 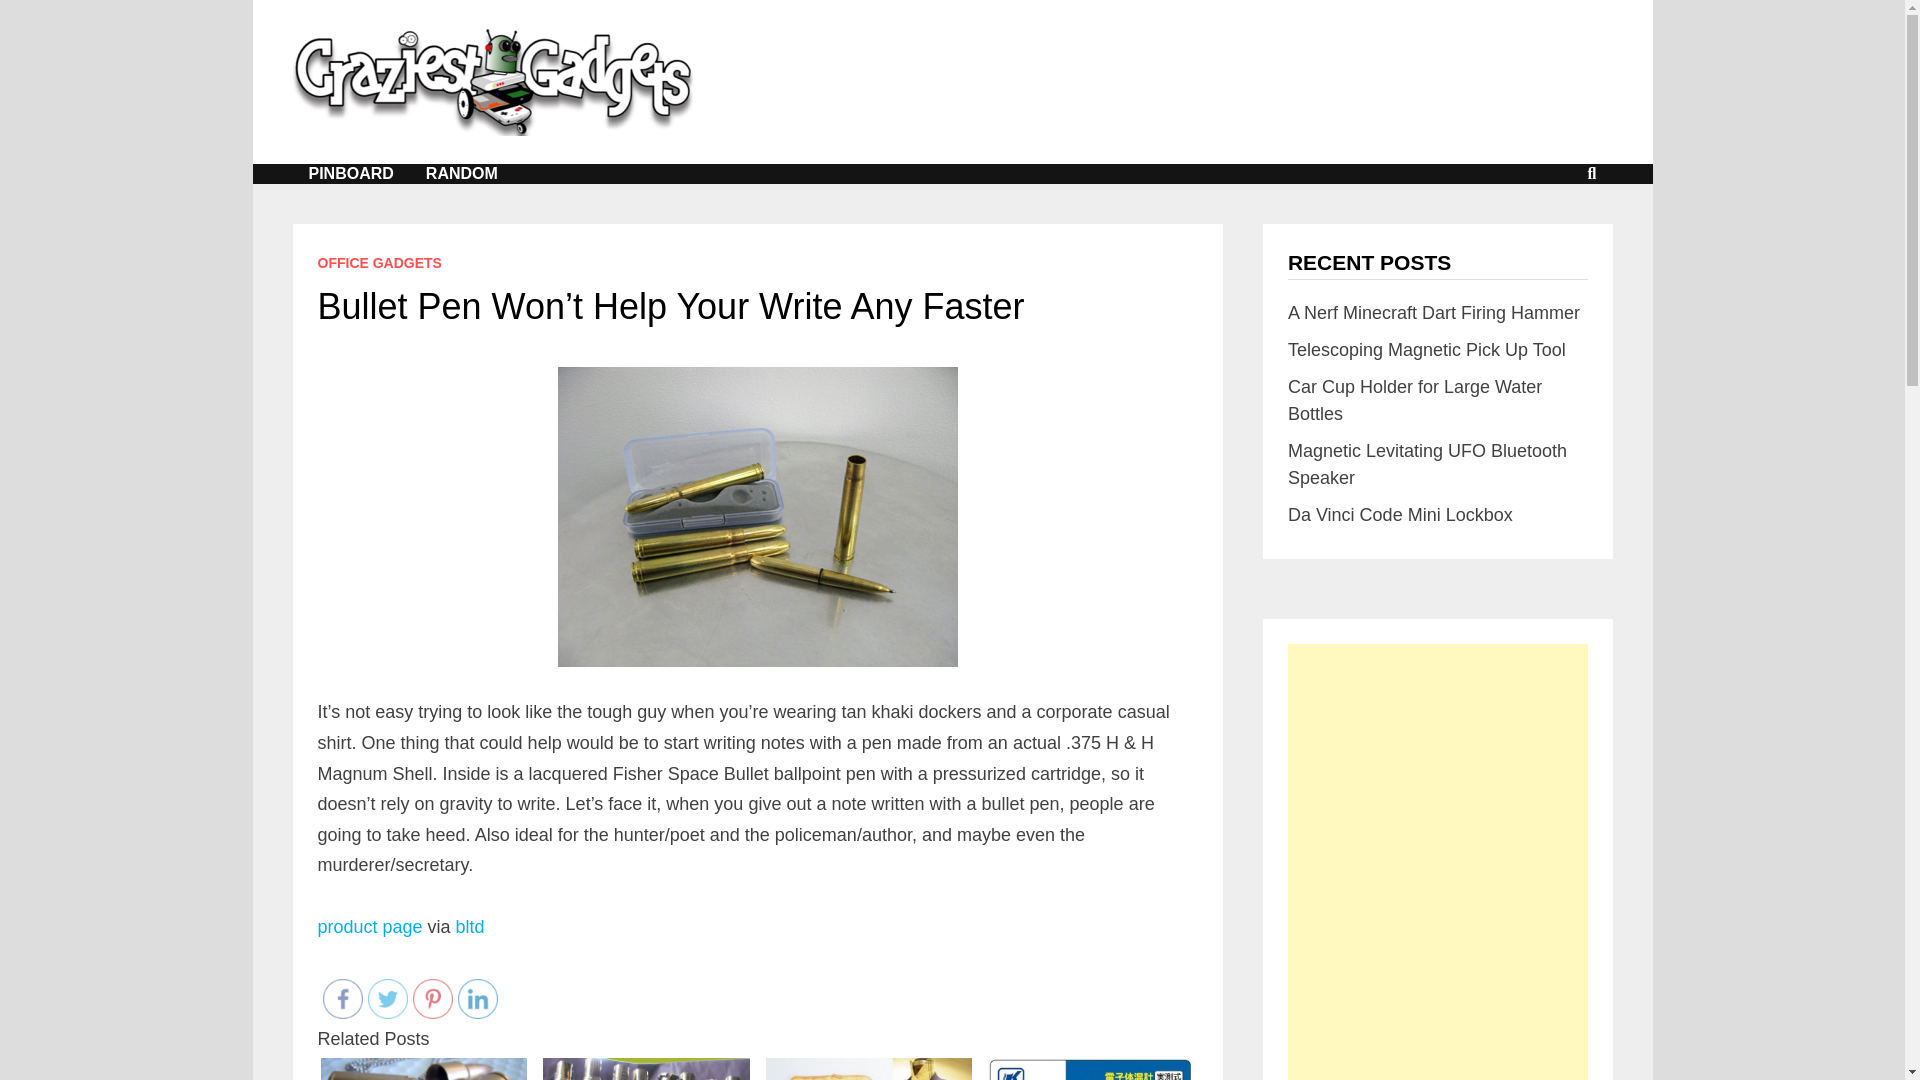 I want to click on OFFICE GADGETS, so click(x=380, y=262).